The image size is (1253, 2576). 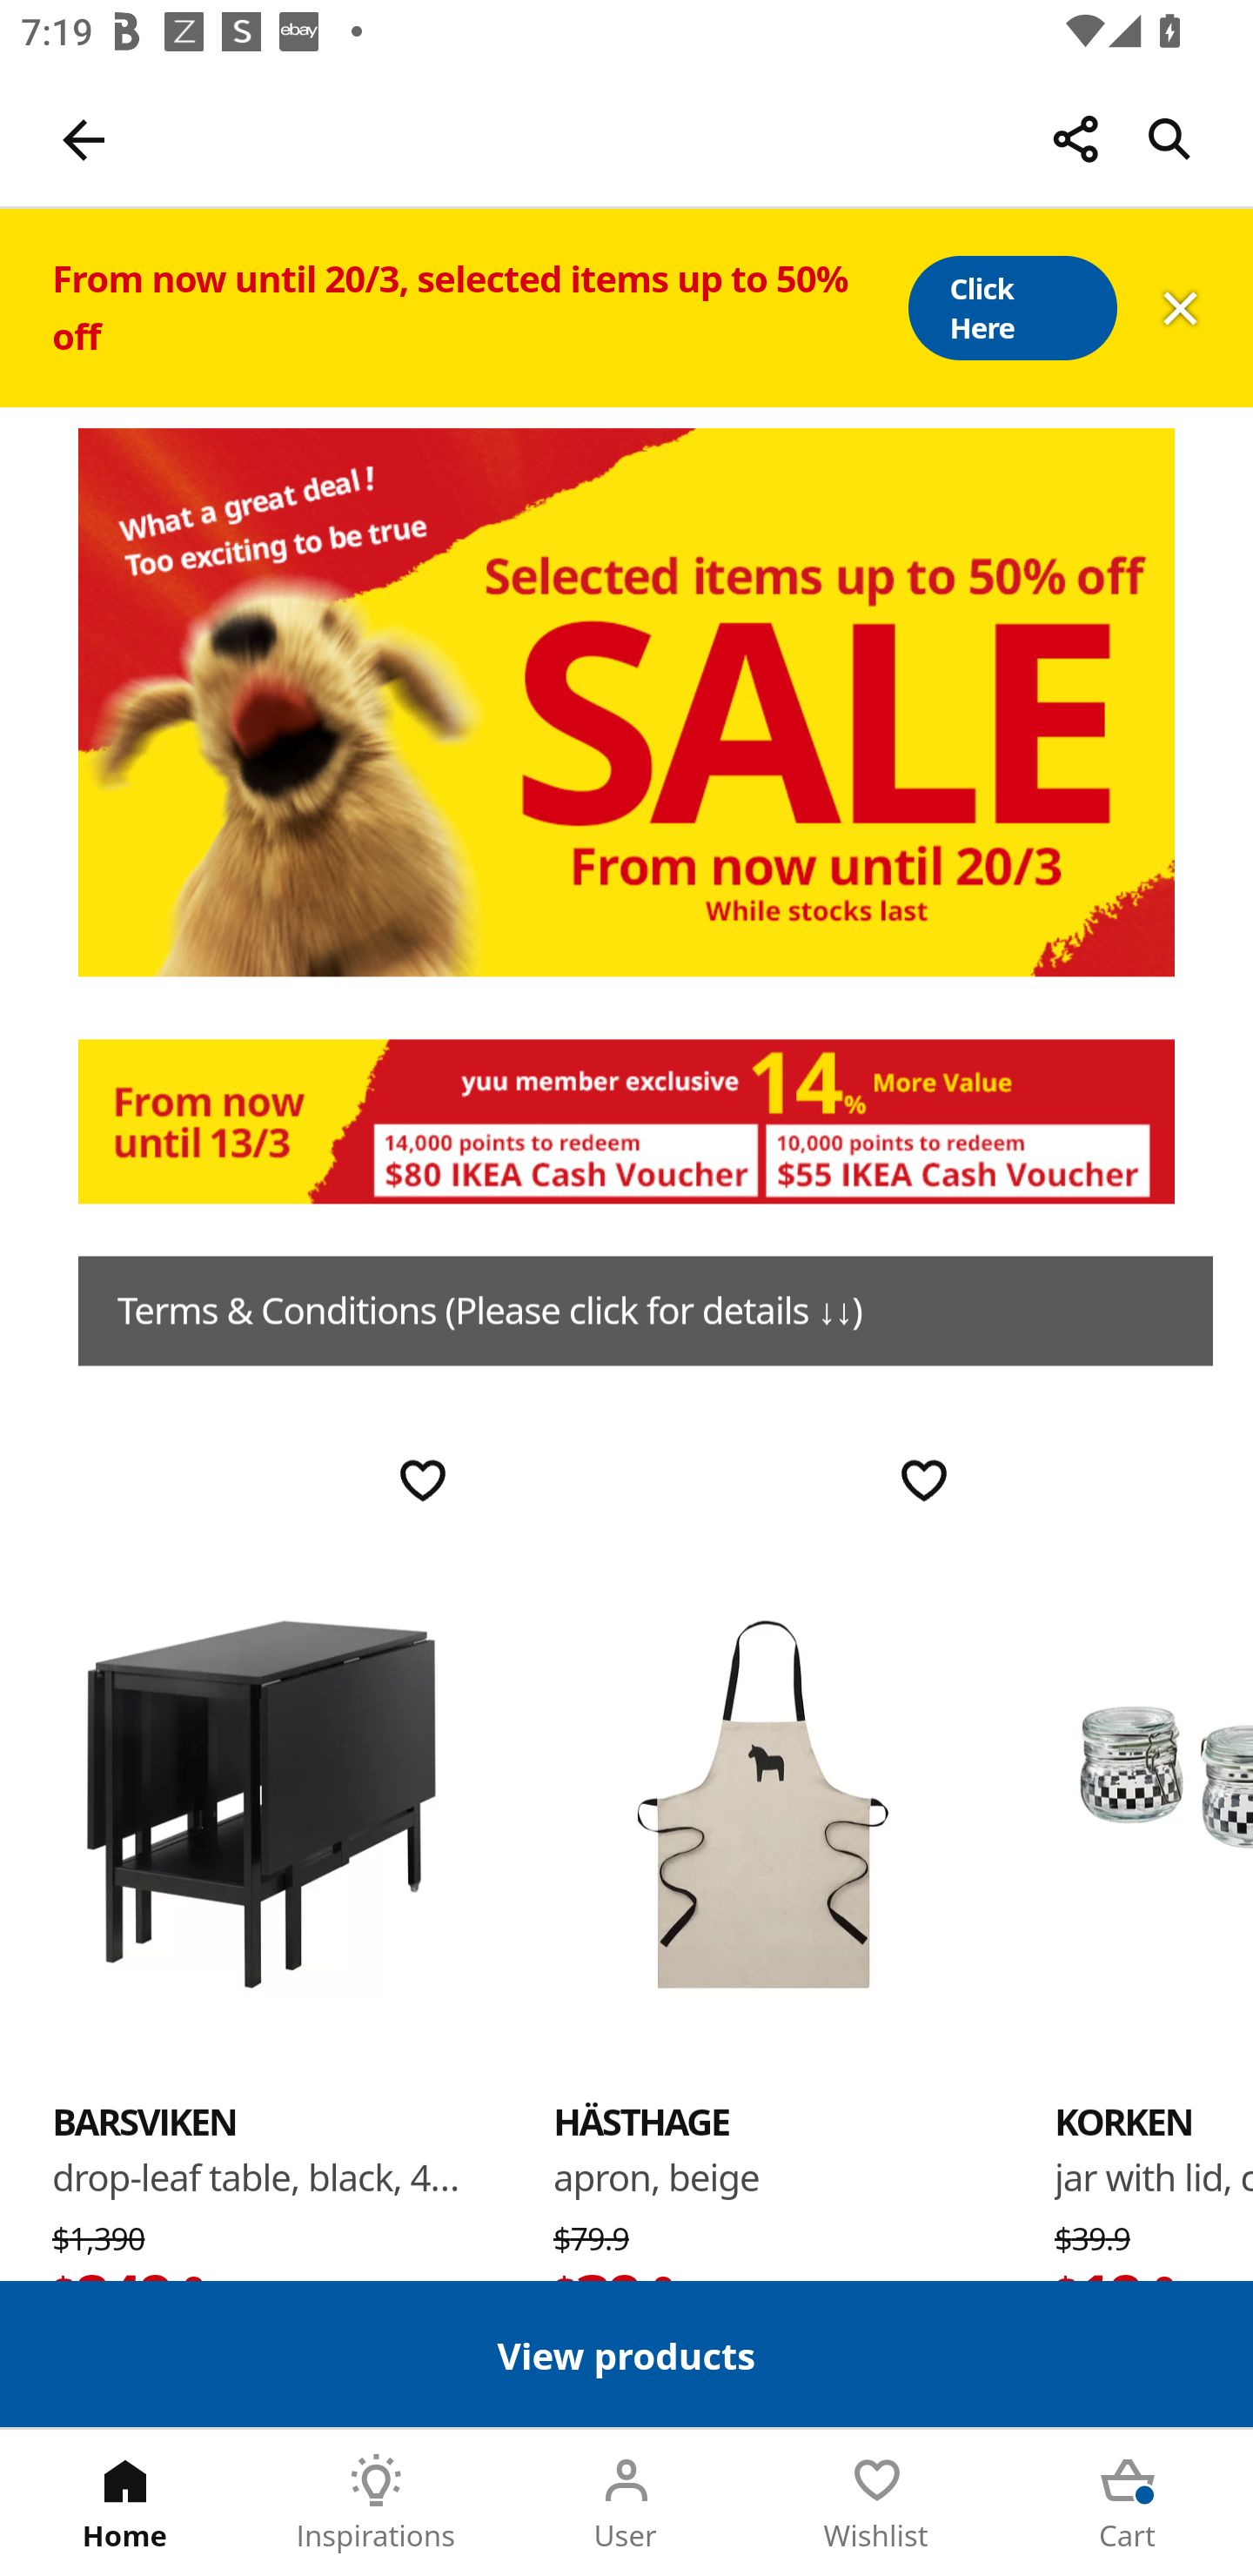 What do you see at coordinates (762, 1801) in the screenshot?
I see `HÄSTHAGE` at bounding box center [762, 1801].